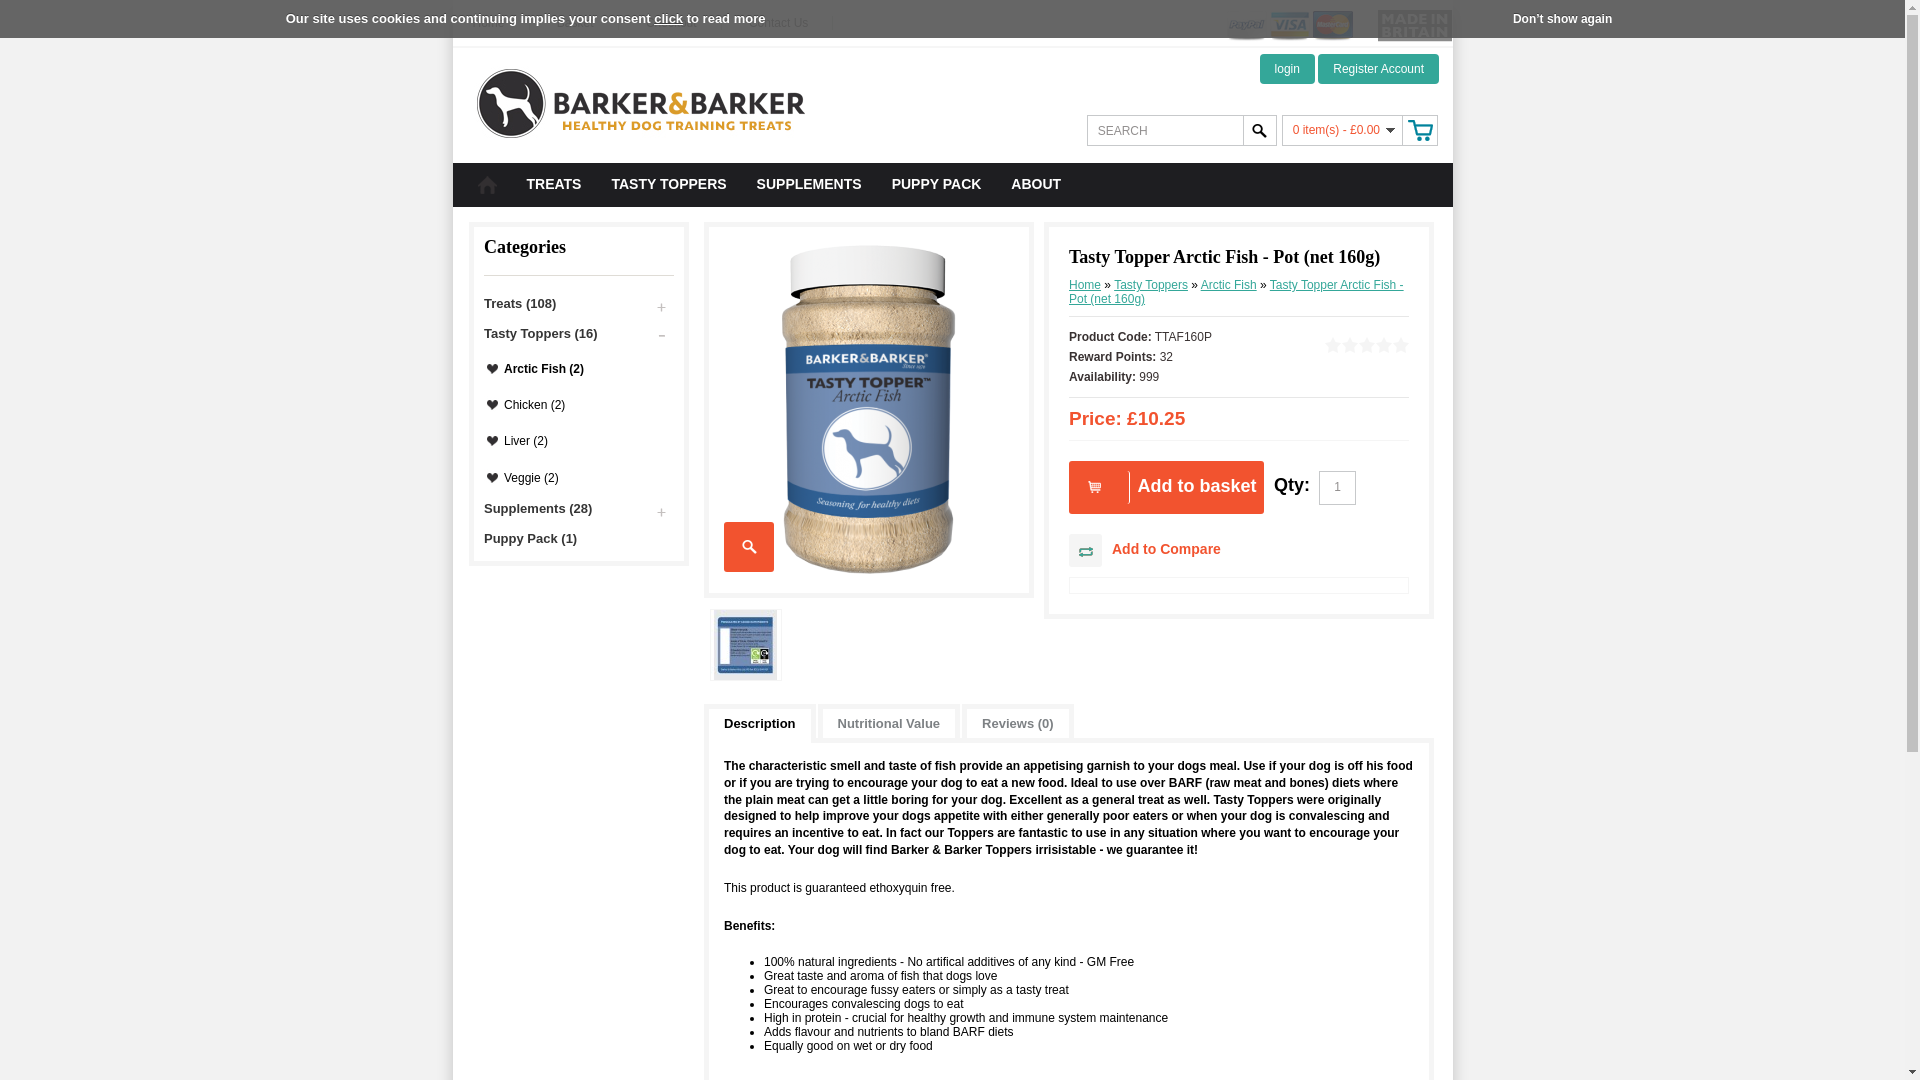 This screenshot has width=1920, height=1080. I want to click on login, so click(1287, 69).